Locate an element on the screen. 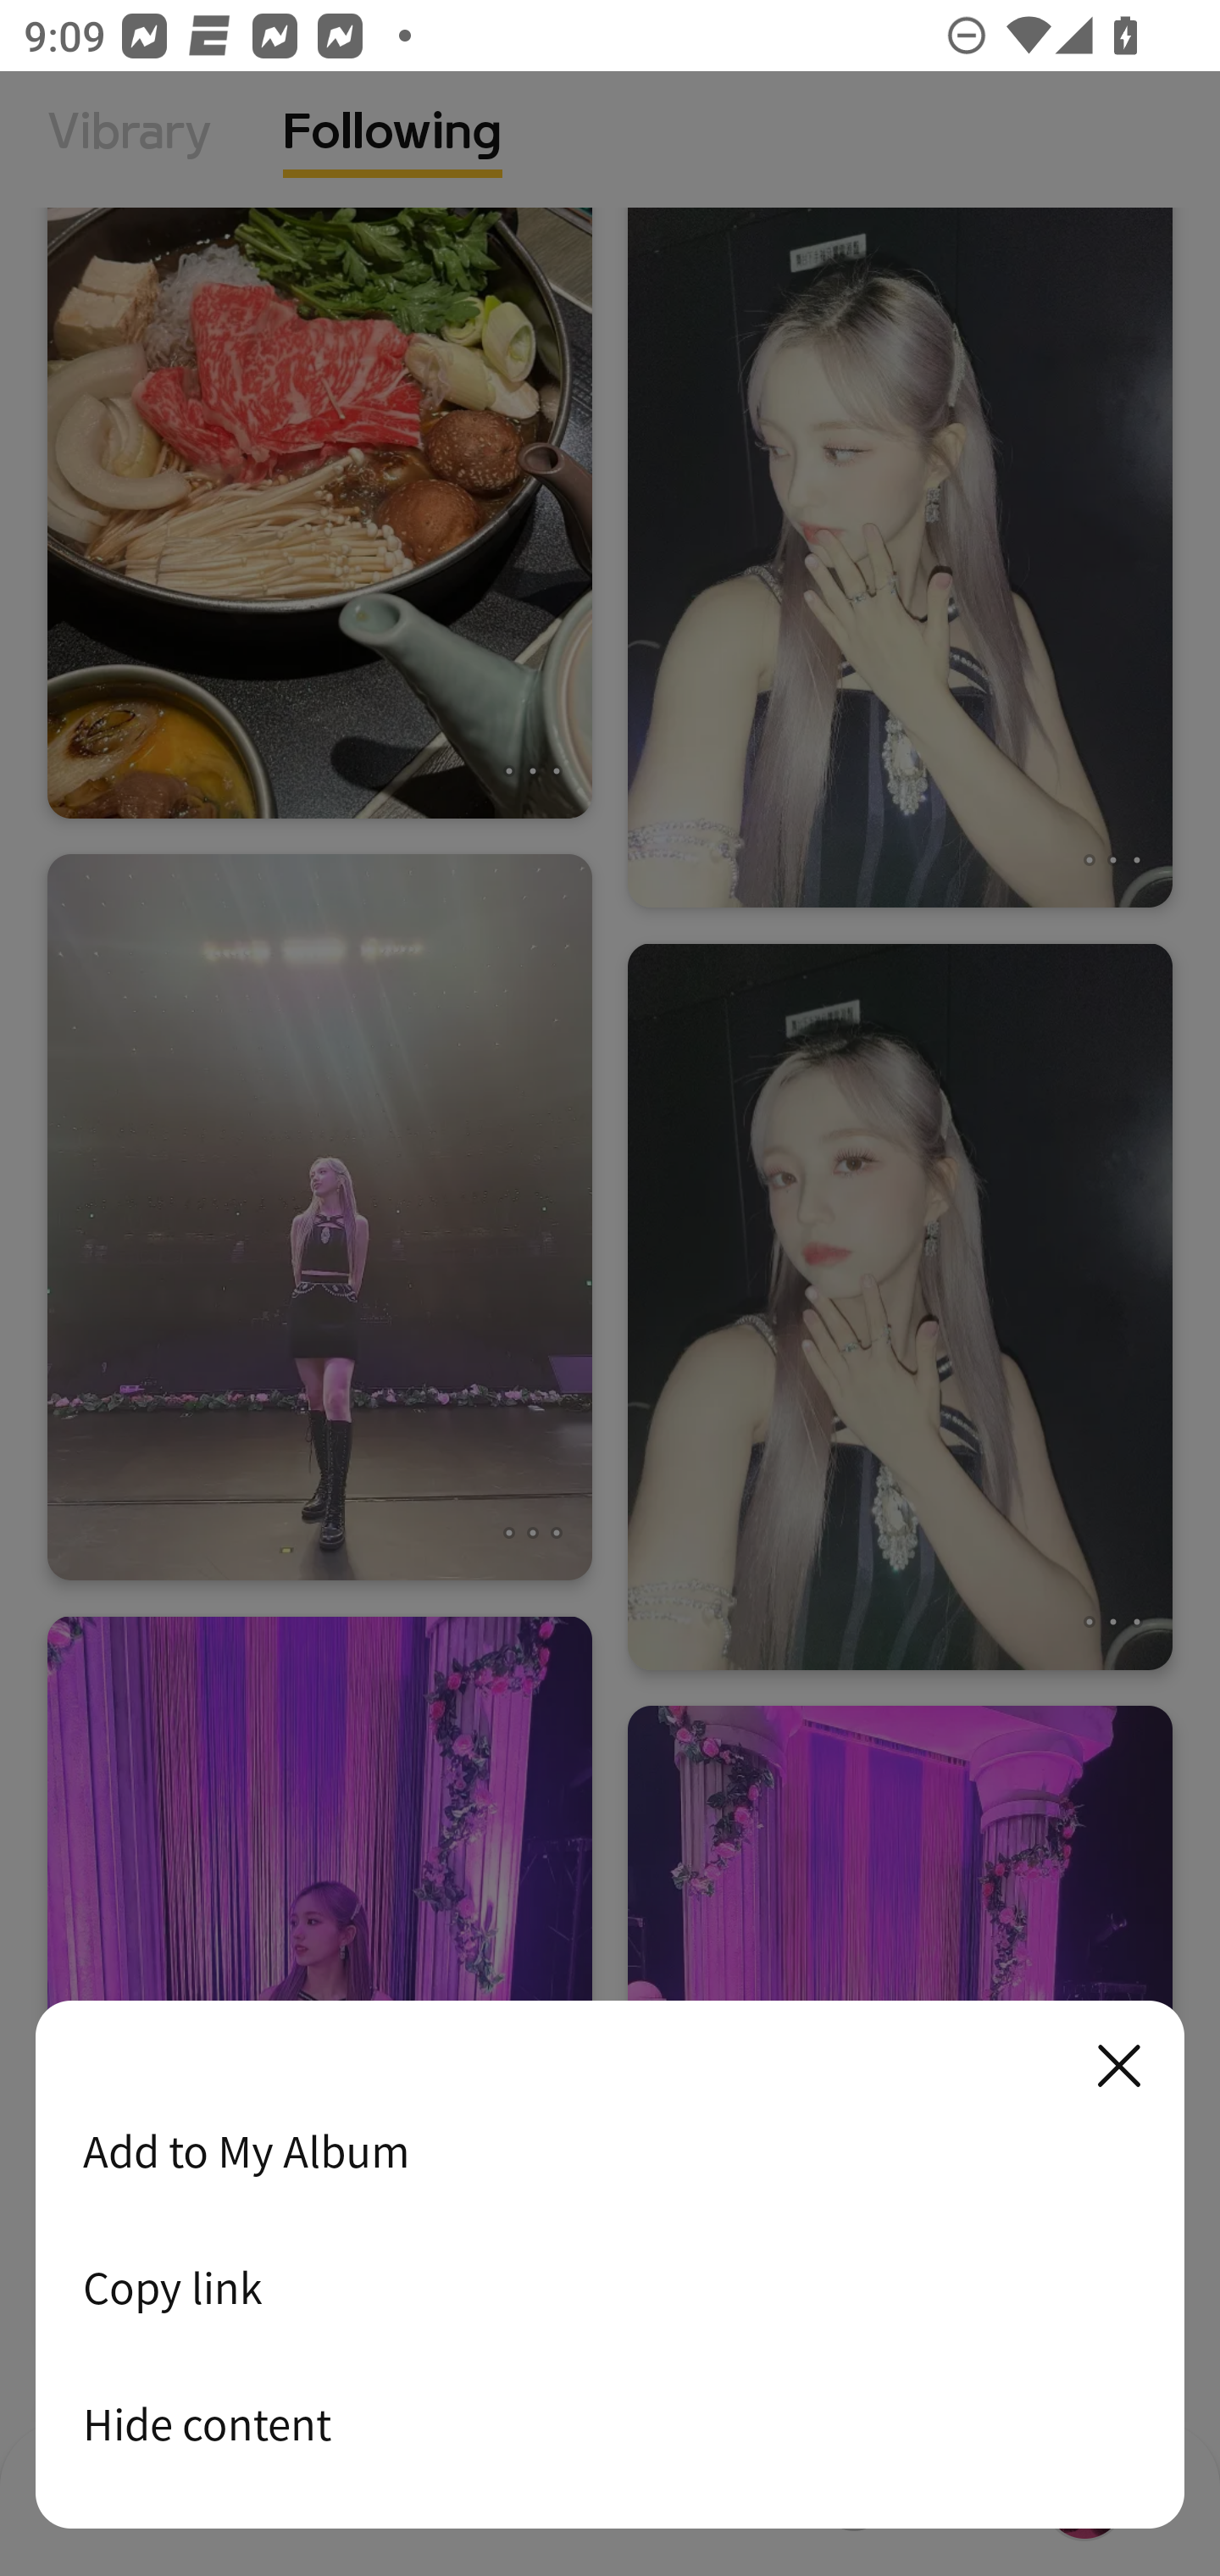 Image resolution: width=1220 pixels, height=2576 pixels. Hide content is located at coordinates (610, 2423).